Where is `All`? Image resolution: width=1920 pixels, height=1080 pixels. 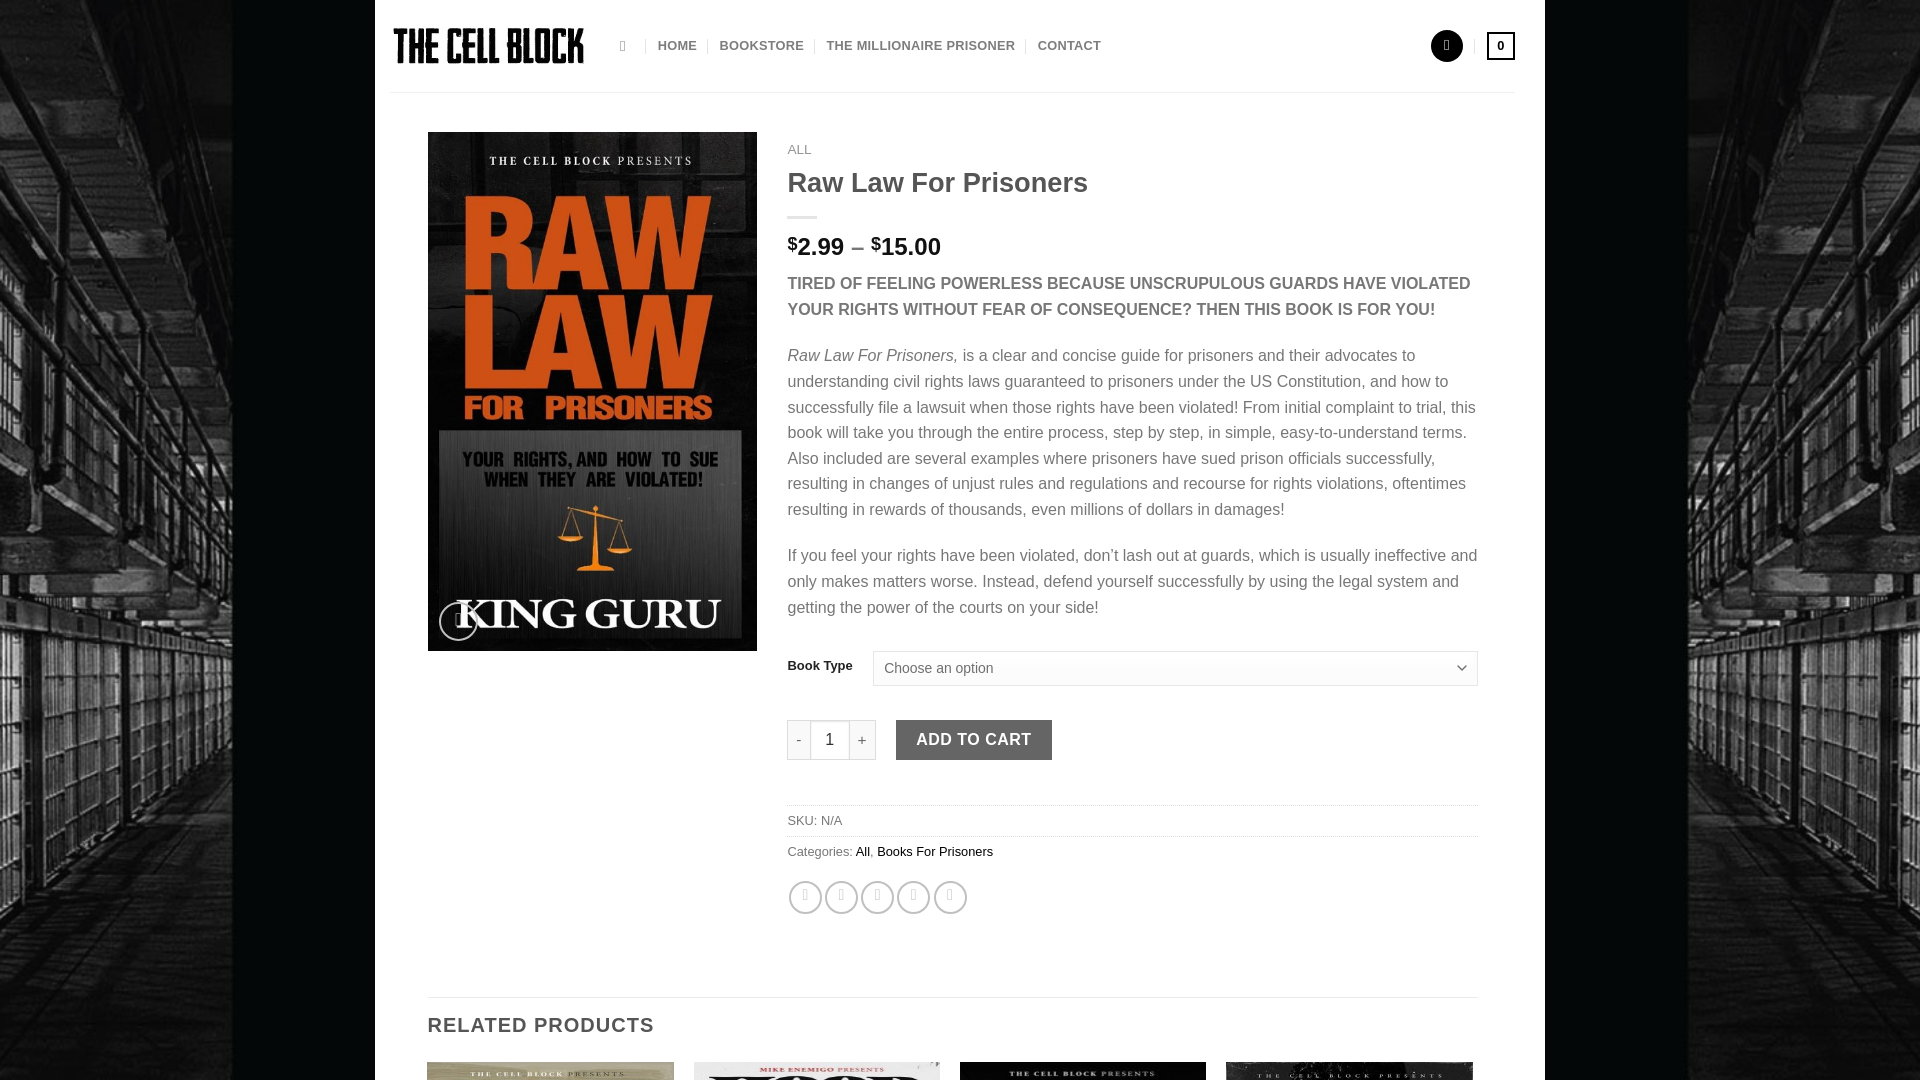 All is located at coordinates (862, 850).